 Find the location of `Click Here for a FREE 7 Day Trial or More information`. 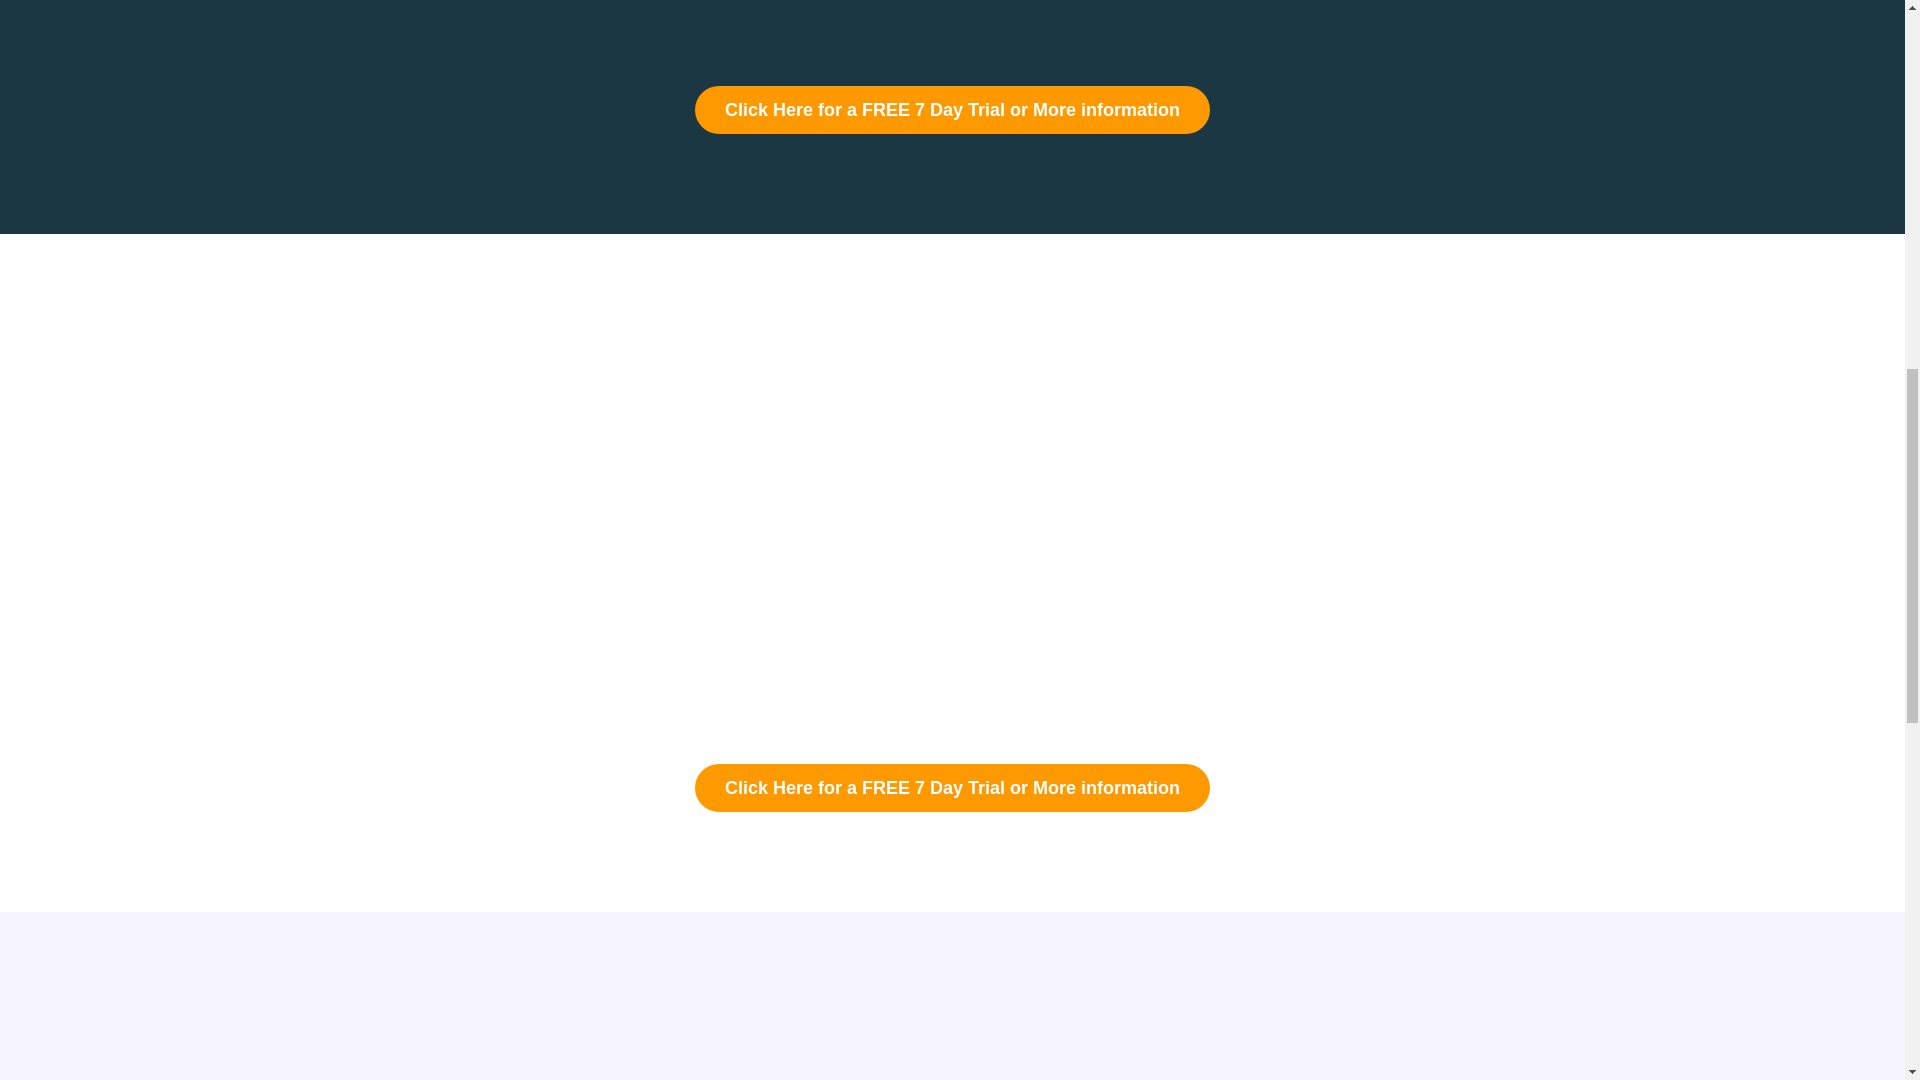

Click Here for a FREE 7 Day Trial or More information is located at coordinates (952, 788).